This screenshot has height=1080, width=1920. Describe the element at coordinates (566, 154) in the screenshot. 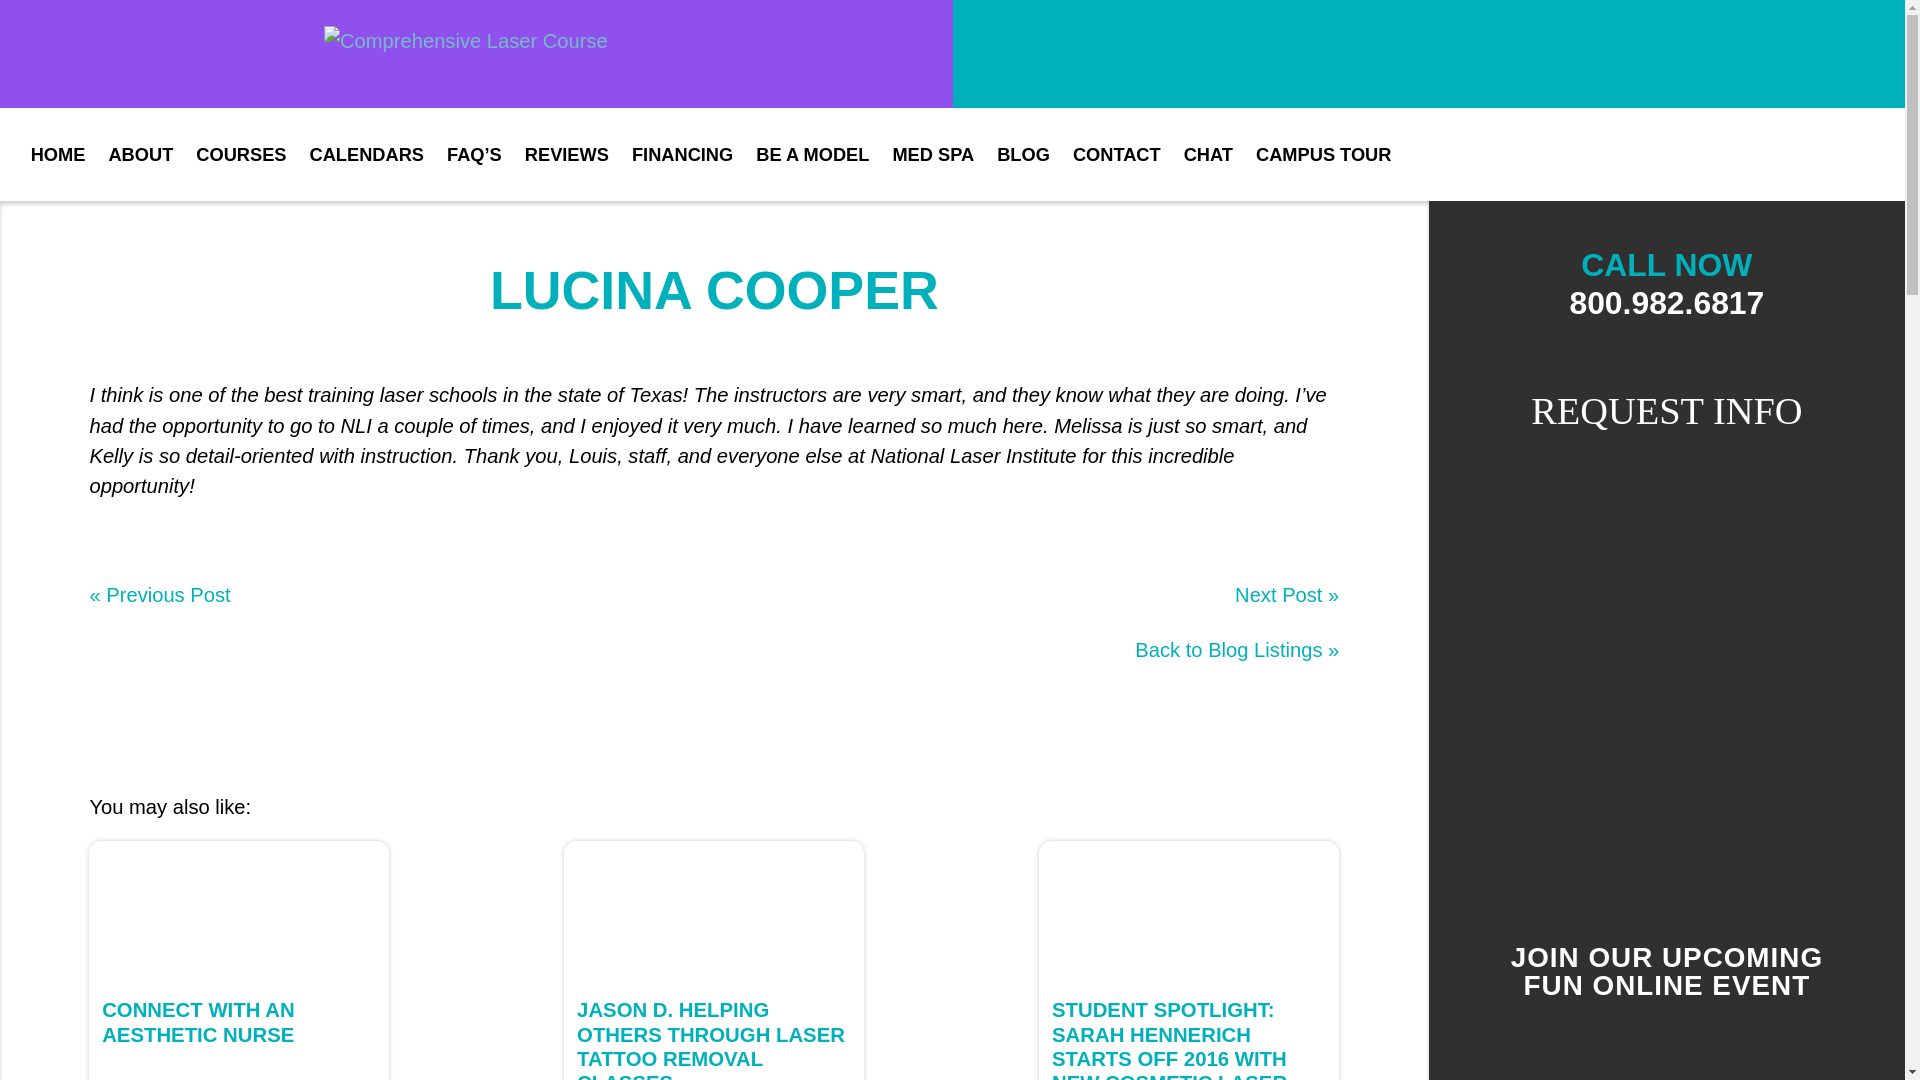

I see `REVIEWS` at that location.